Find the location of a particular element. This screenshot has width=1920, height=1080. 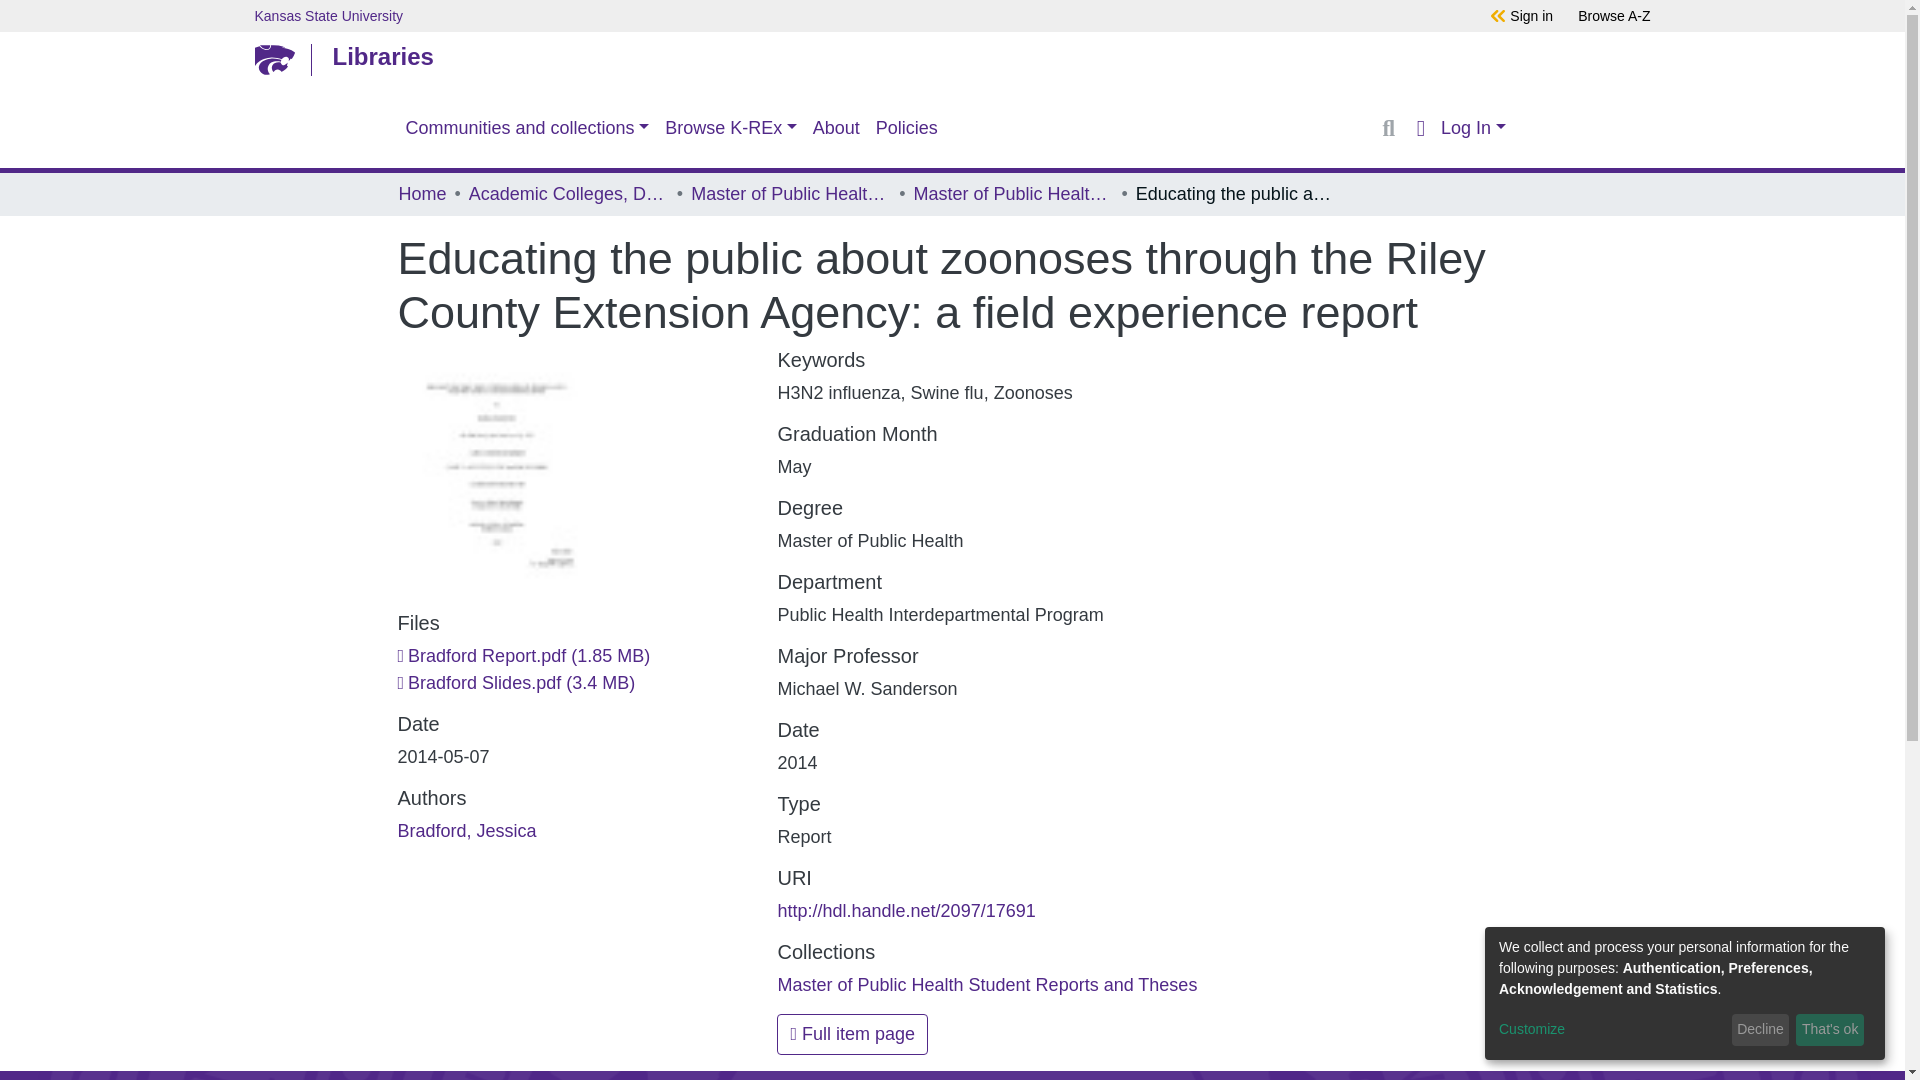

Sign in is located at coordinates (1531, 15).